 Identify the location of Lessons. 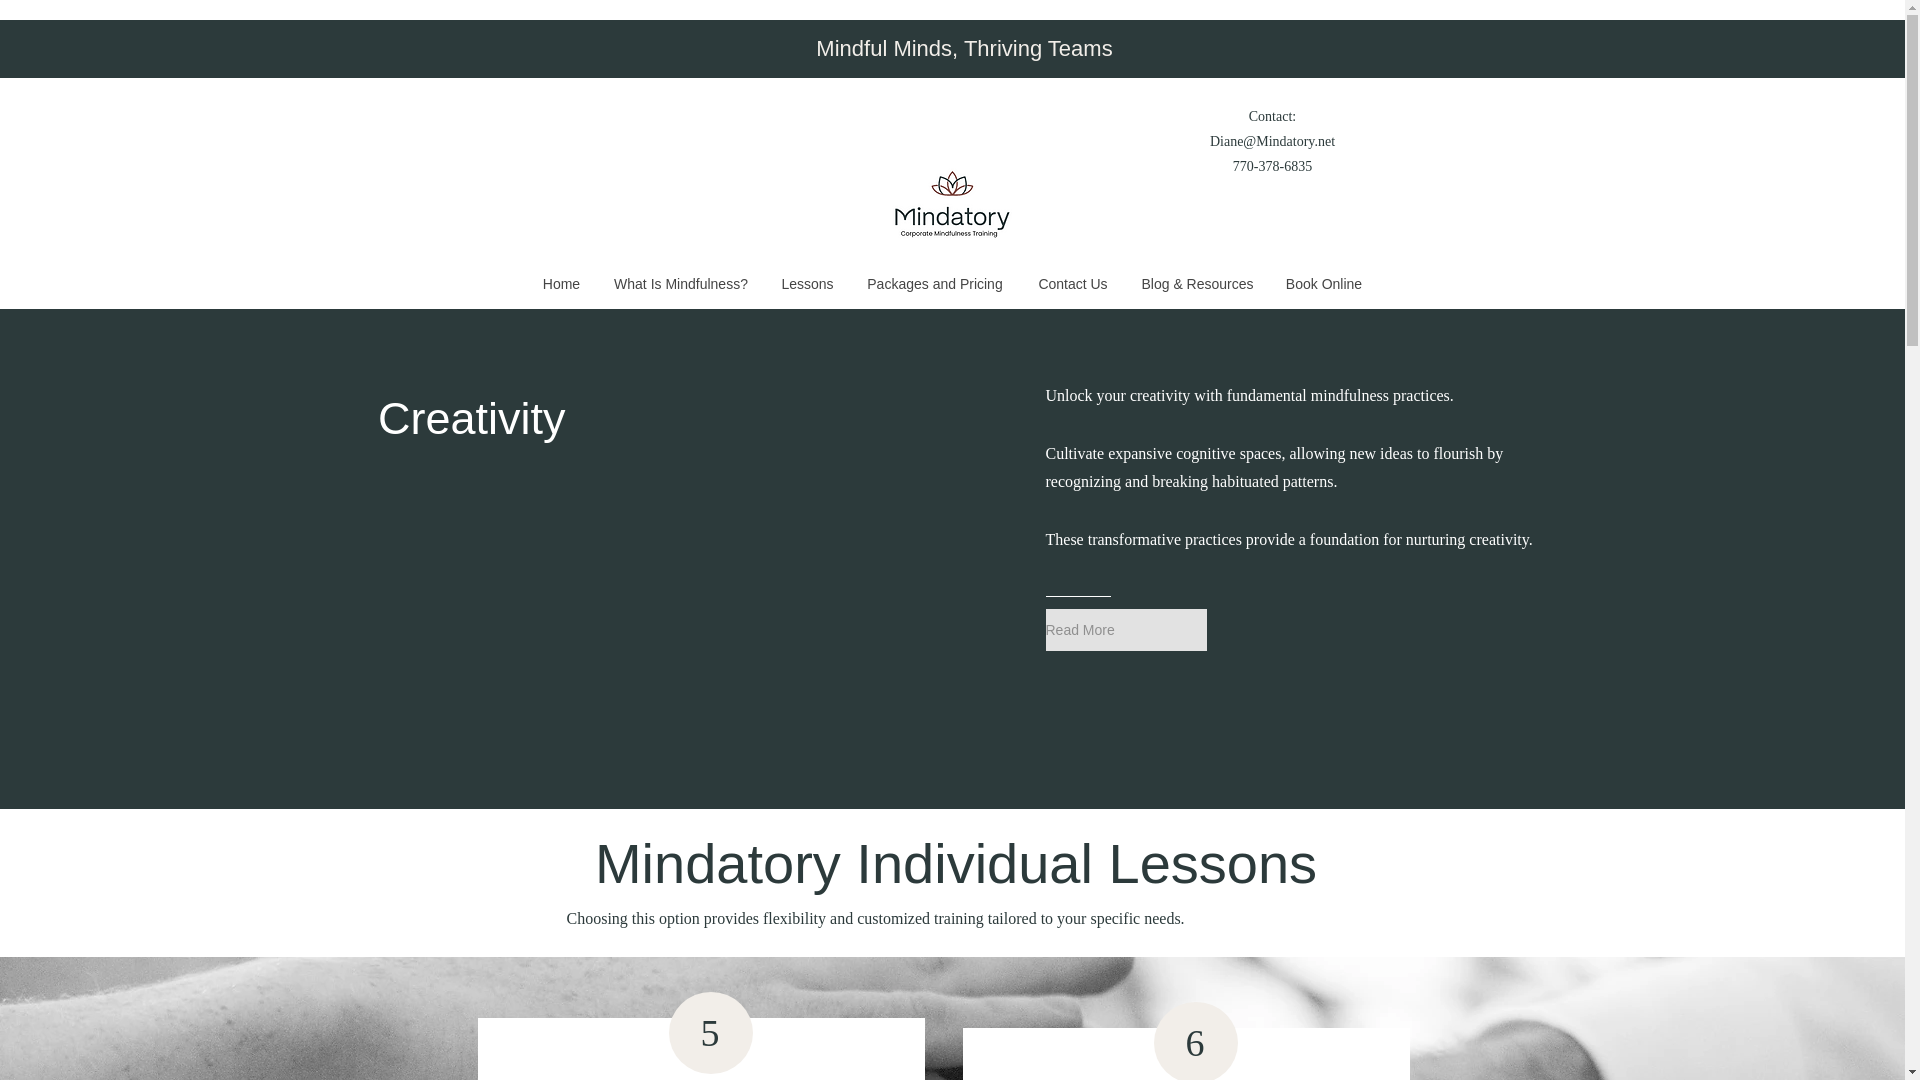
(807, 283).